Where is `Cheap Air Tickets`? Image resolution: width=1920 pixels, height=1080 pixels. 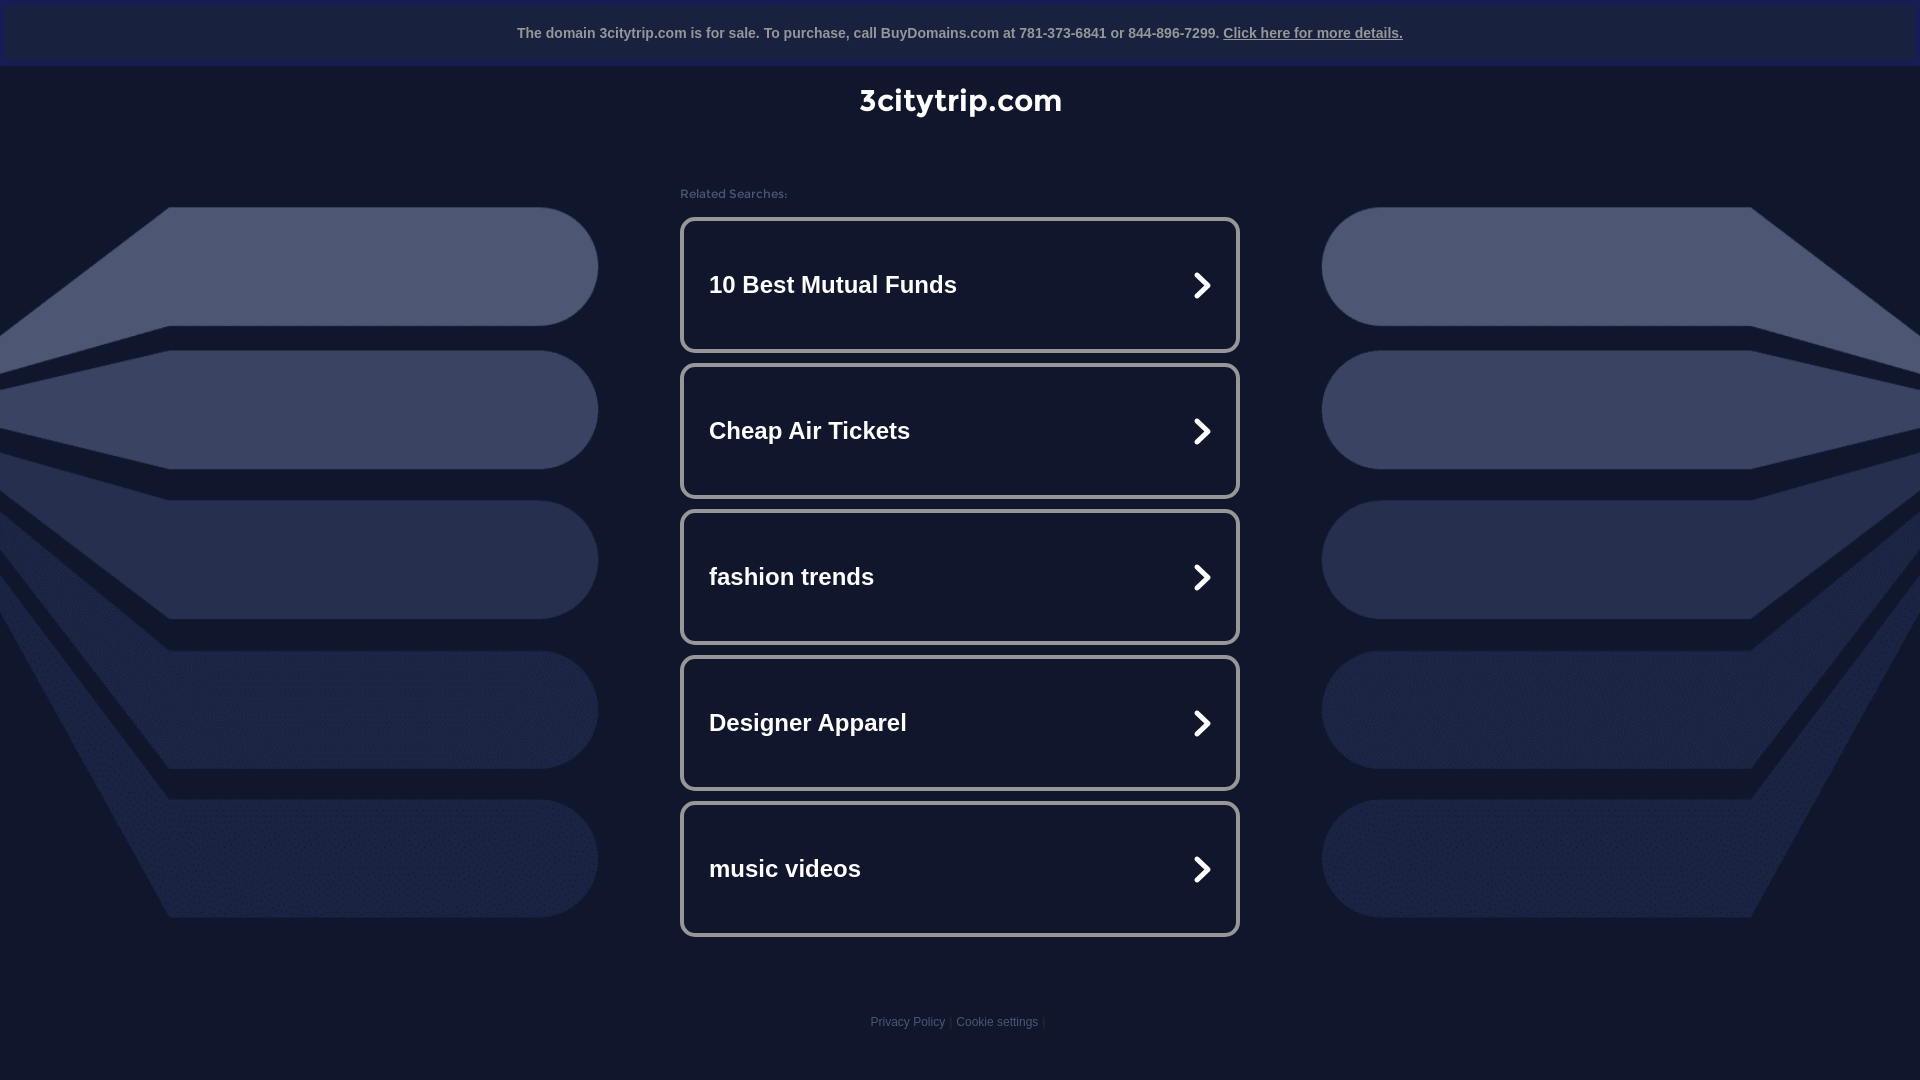
Cheap Air Tickets is located at coordinates (960, 431).